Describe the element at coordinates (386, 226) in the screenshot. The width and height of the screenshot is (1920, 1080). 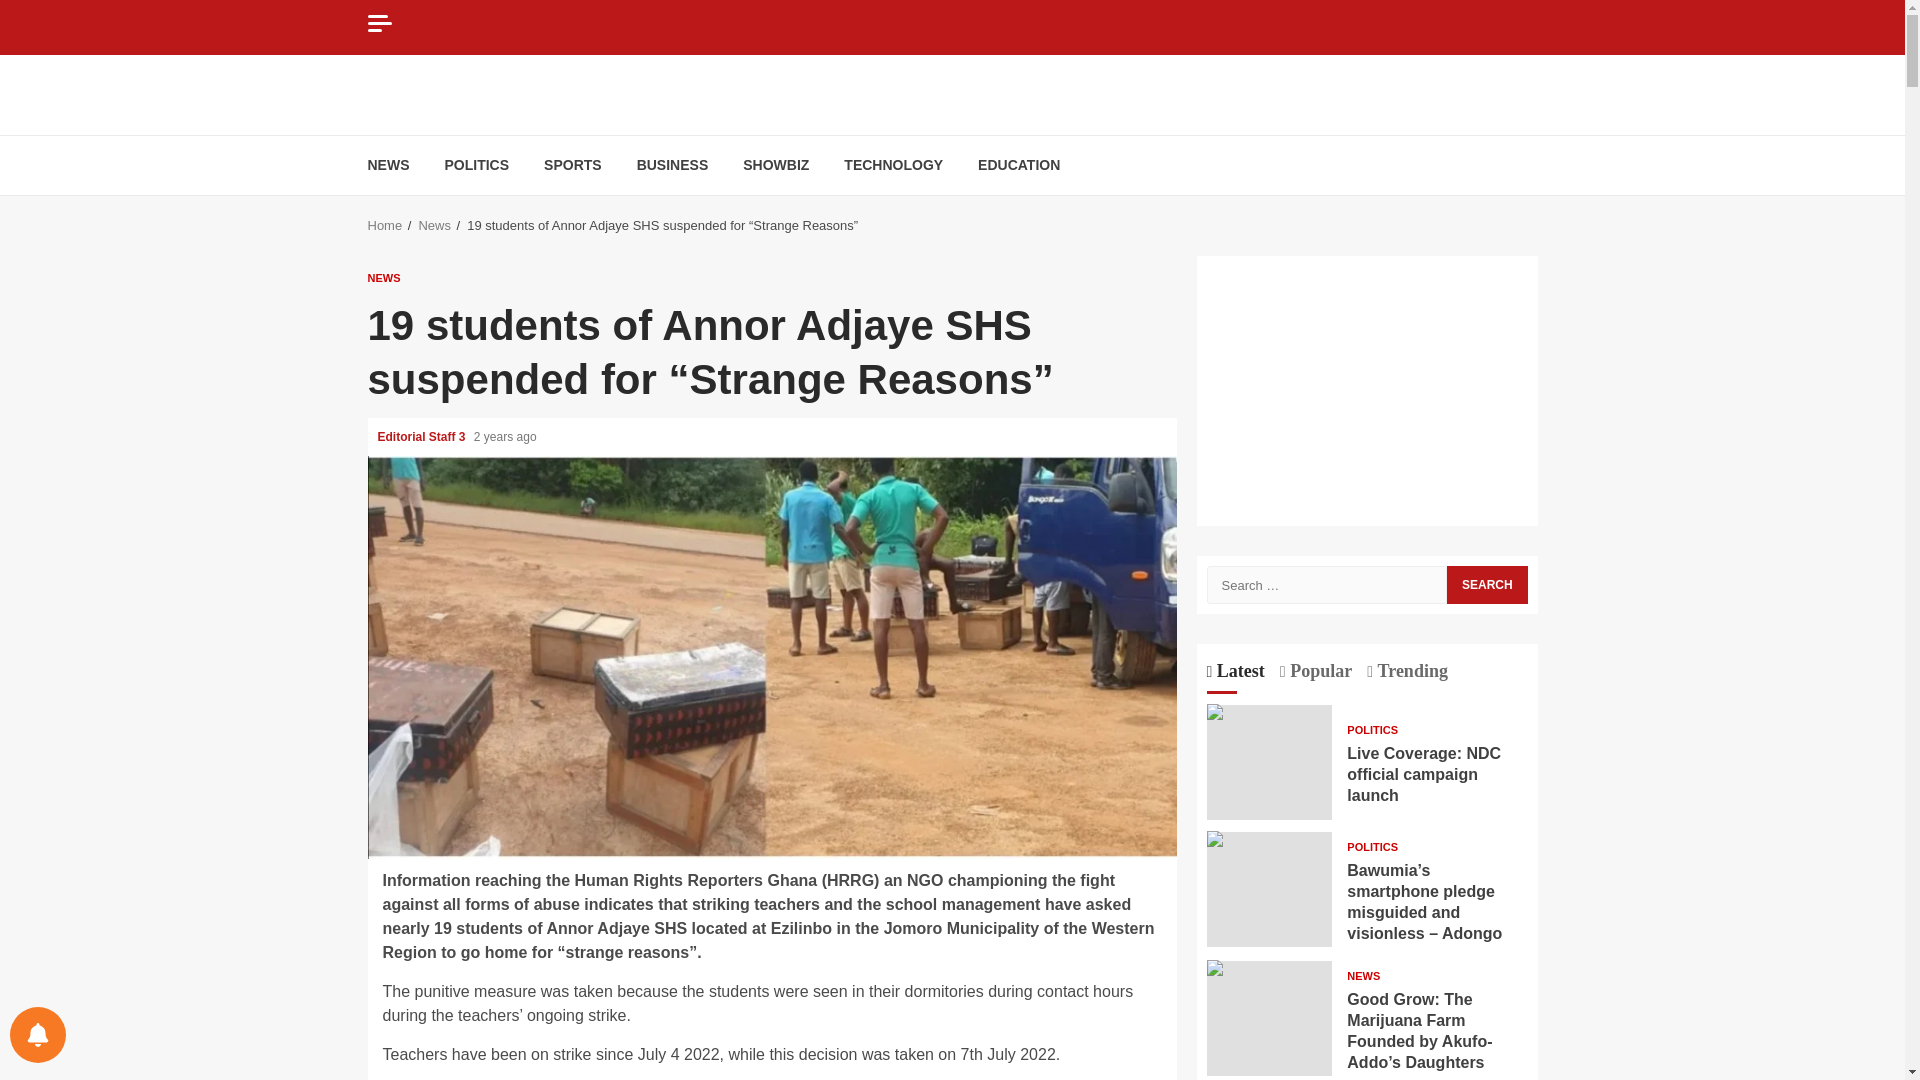
I see `Home` at that location.